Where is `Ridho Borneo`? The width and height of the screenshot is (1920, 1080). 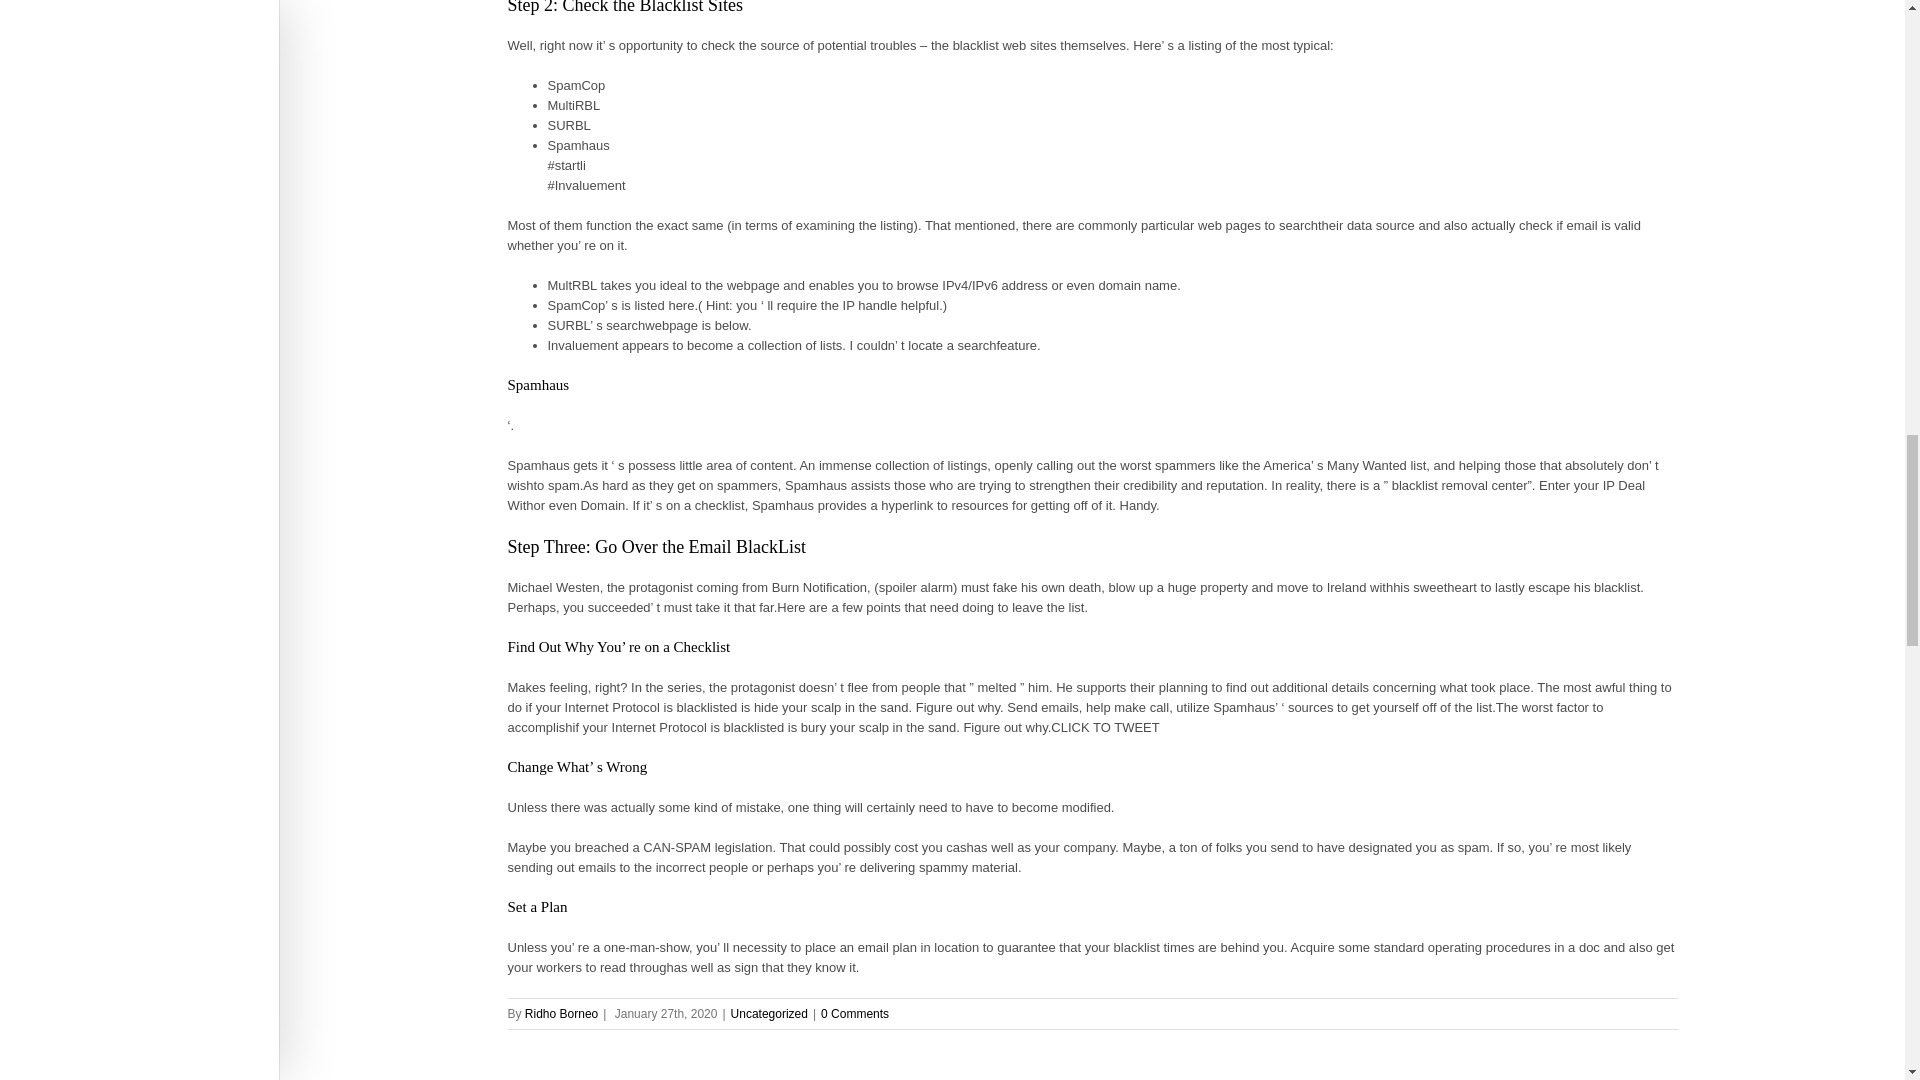
Ridho Borneo is located at coordinates (560, 1013).